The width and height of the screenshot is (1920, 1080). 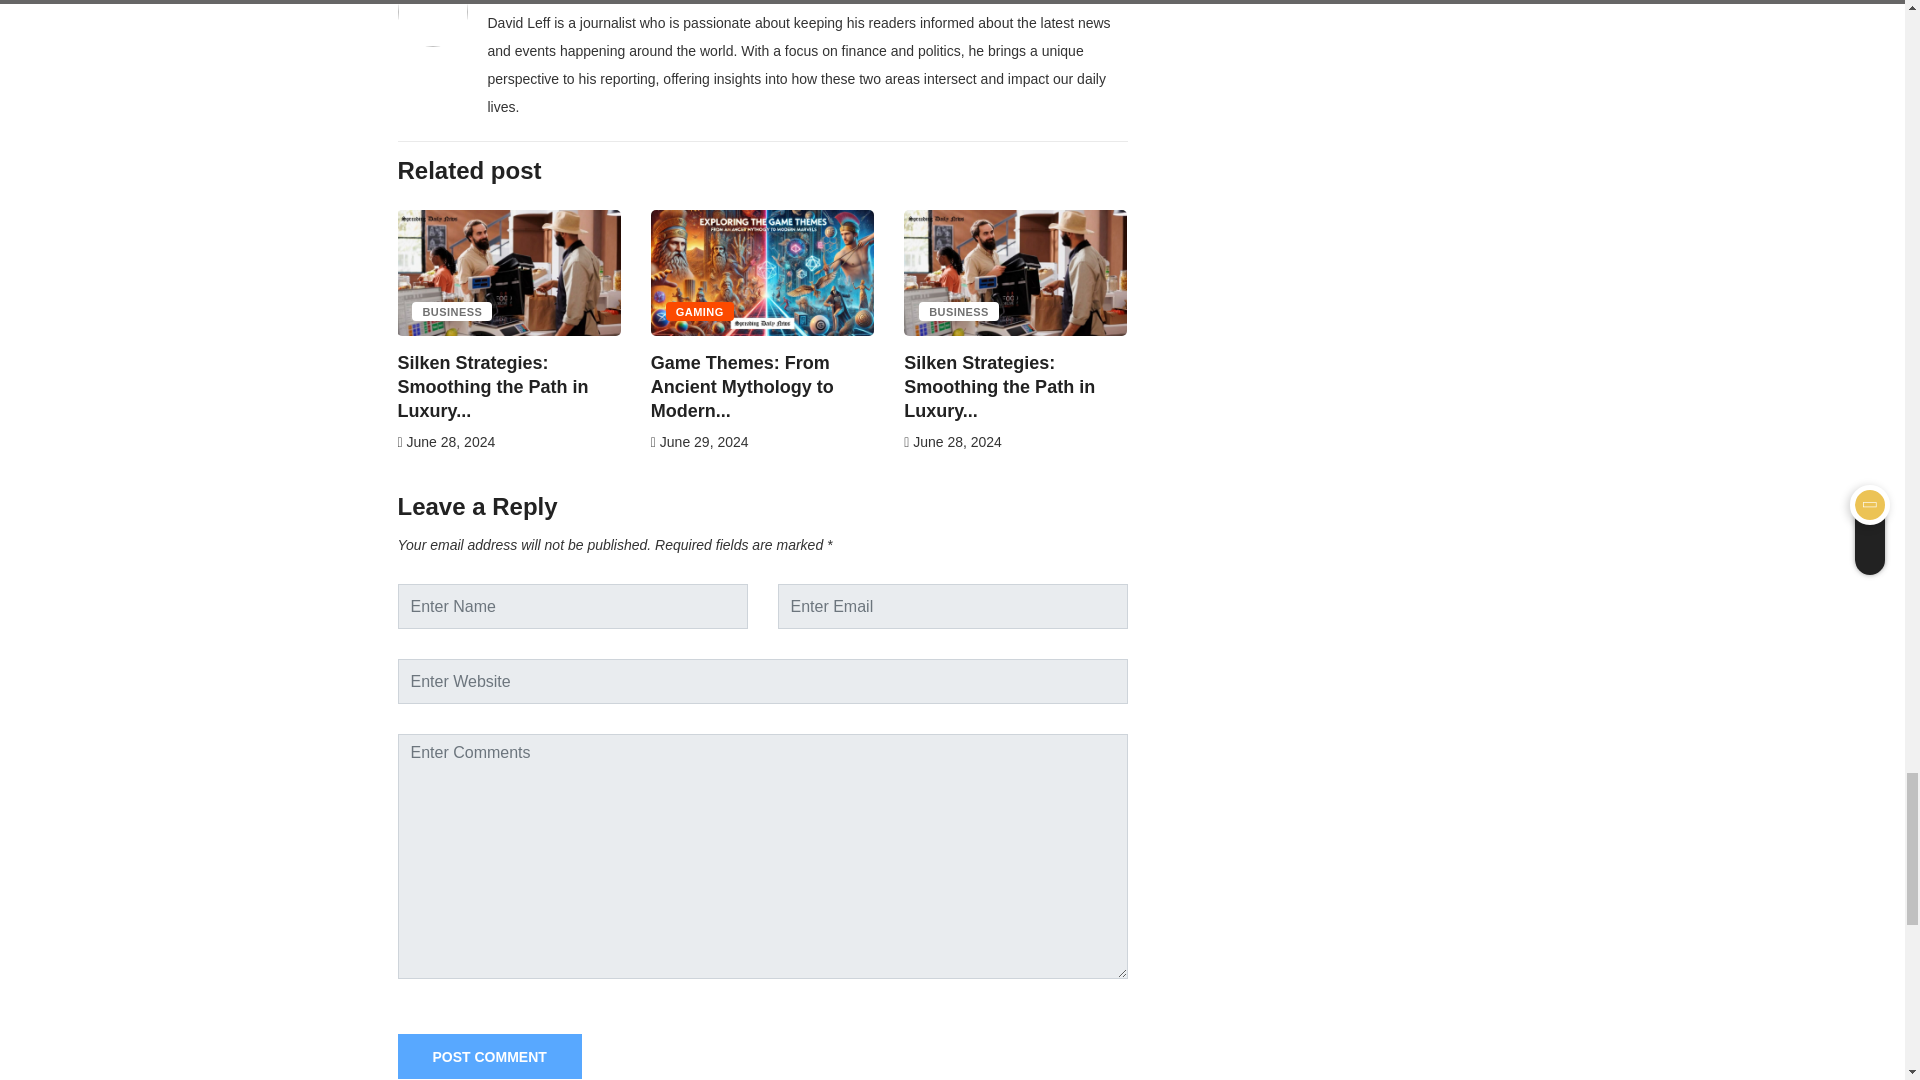 What do you see at coordinates (452, 311) in the screenshot?
I see `BUSINESS` at bounding box center [452, 311].